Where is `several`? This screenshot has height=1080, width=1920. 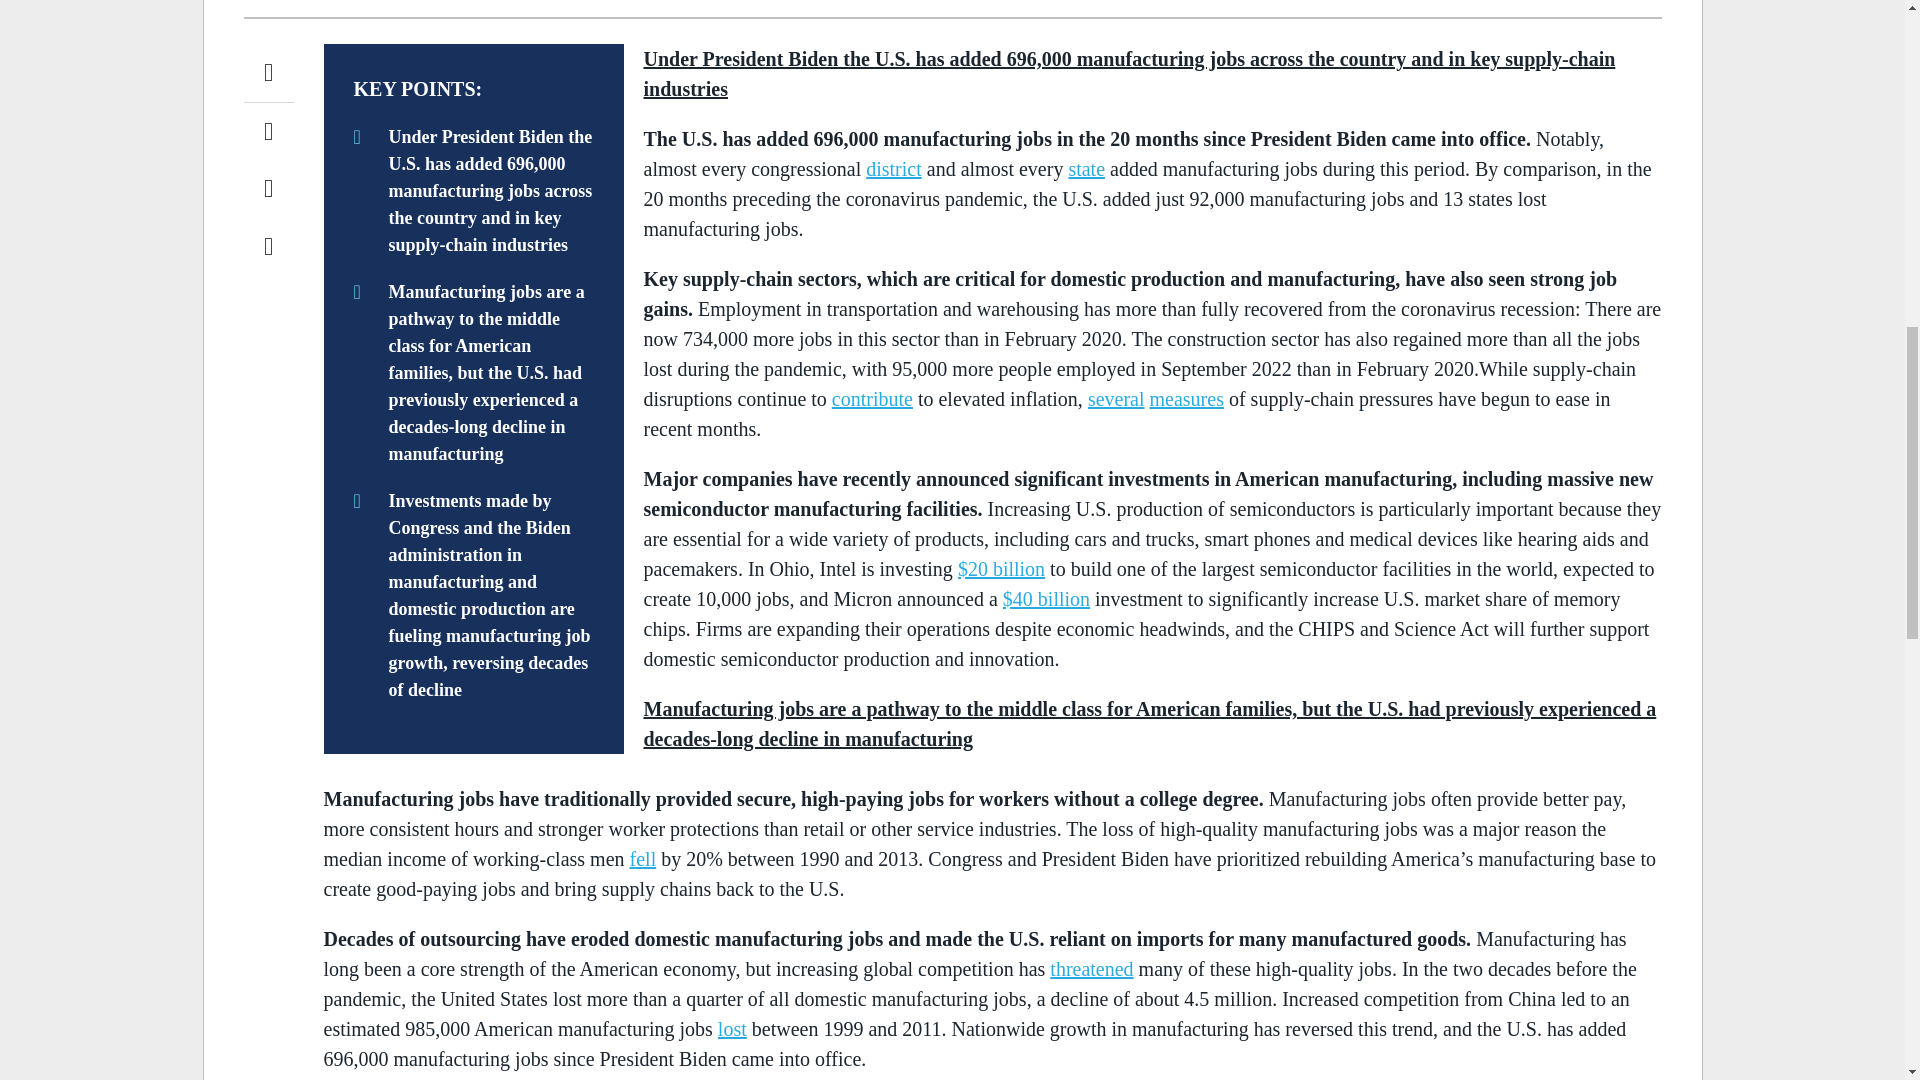
several is located at coordinates (1116, 398).